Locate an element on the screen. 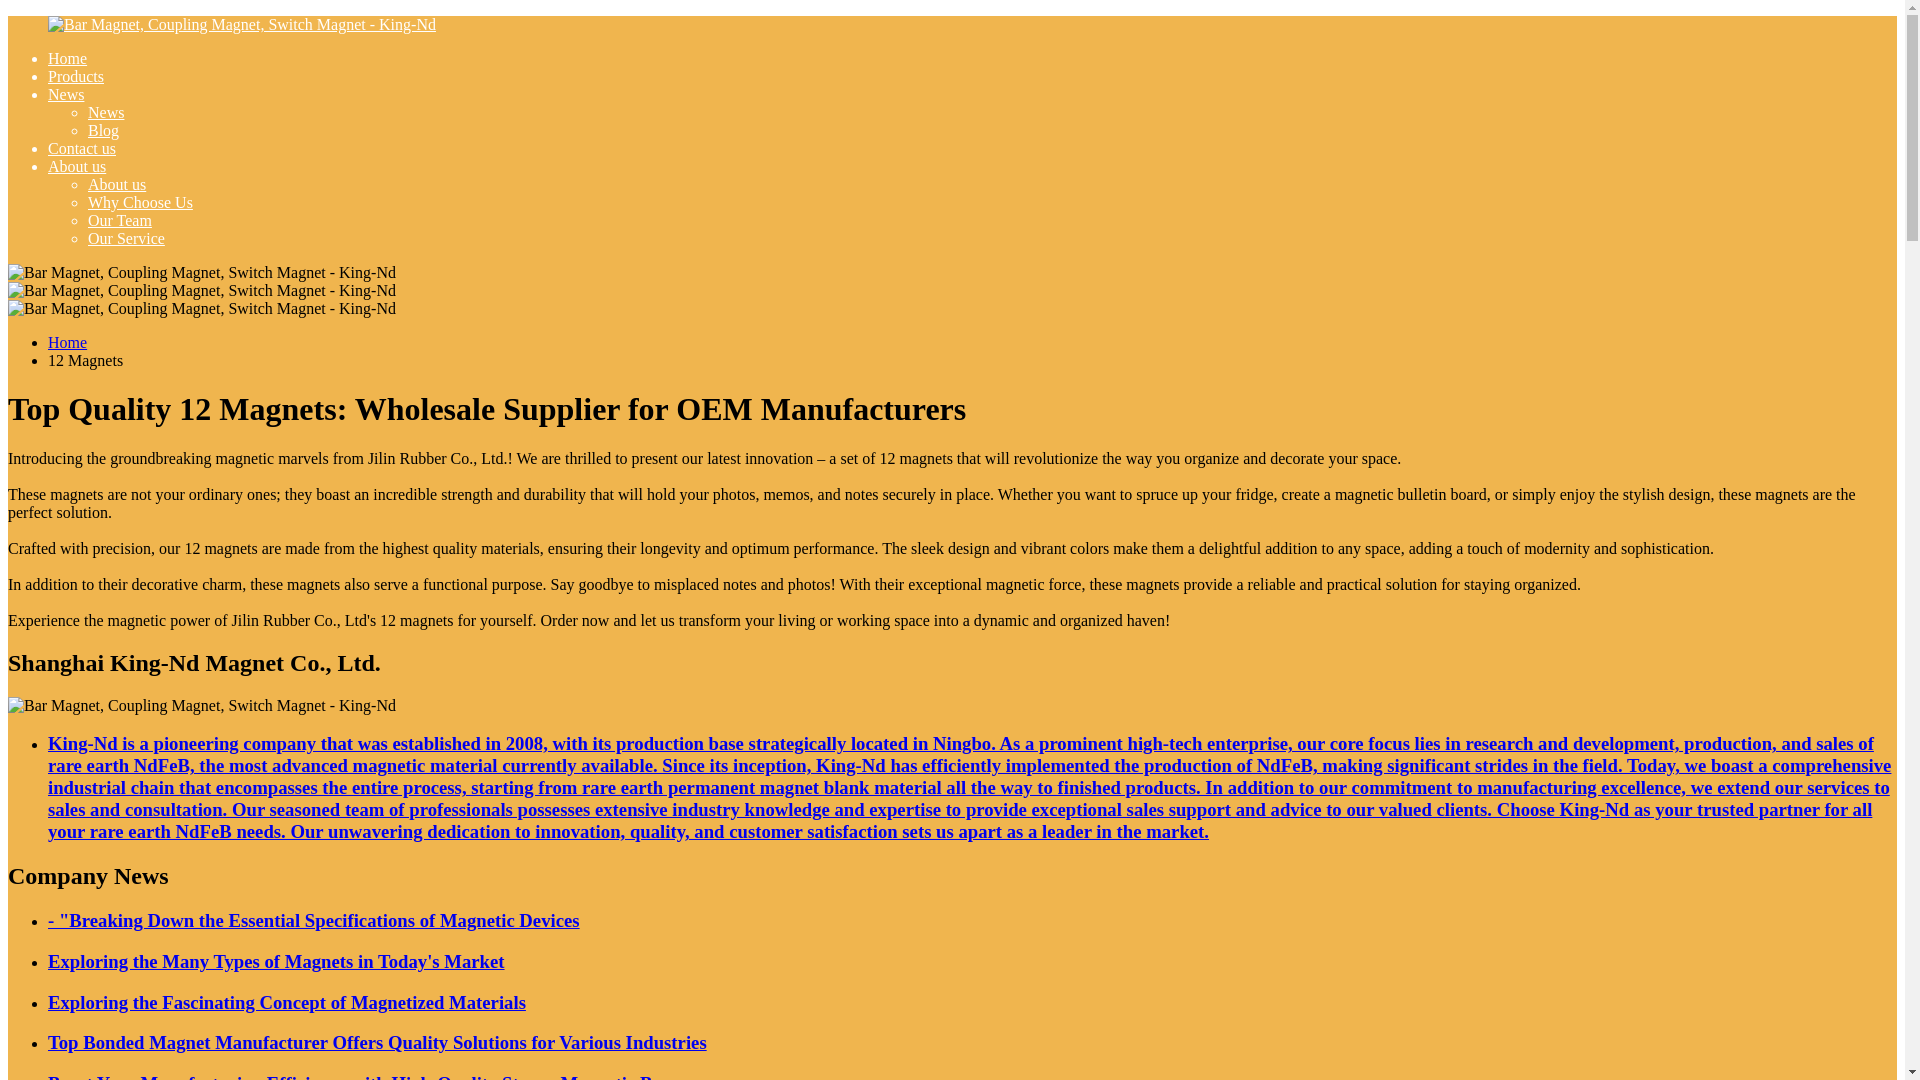  News is located at coordinates (106, 112).